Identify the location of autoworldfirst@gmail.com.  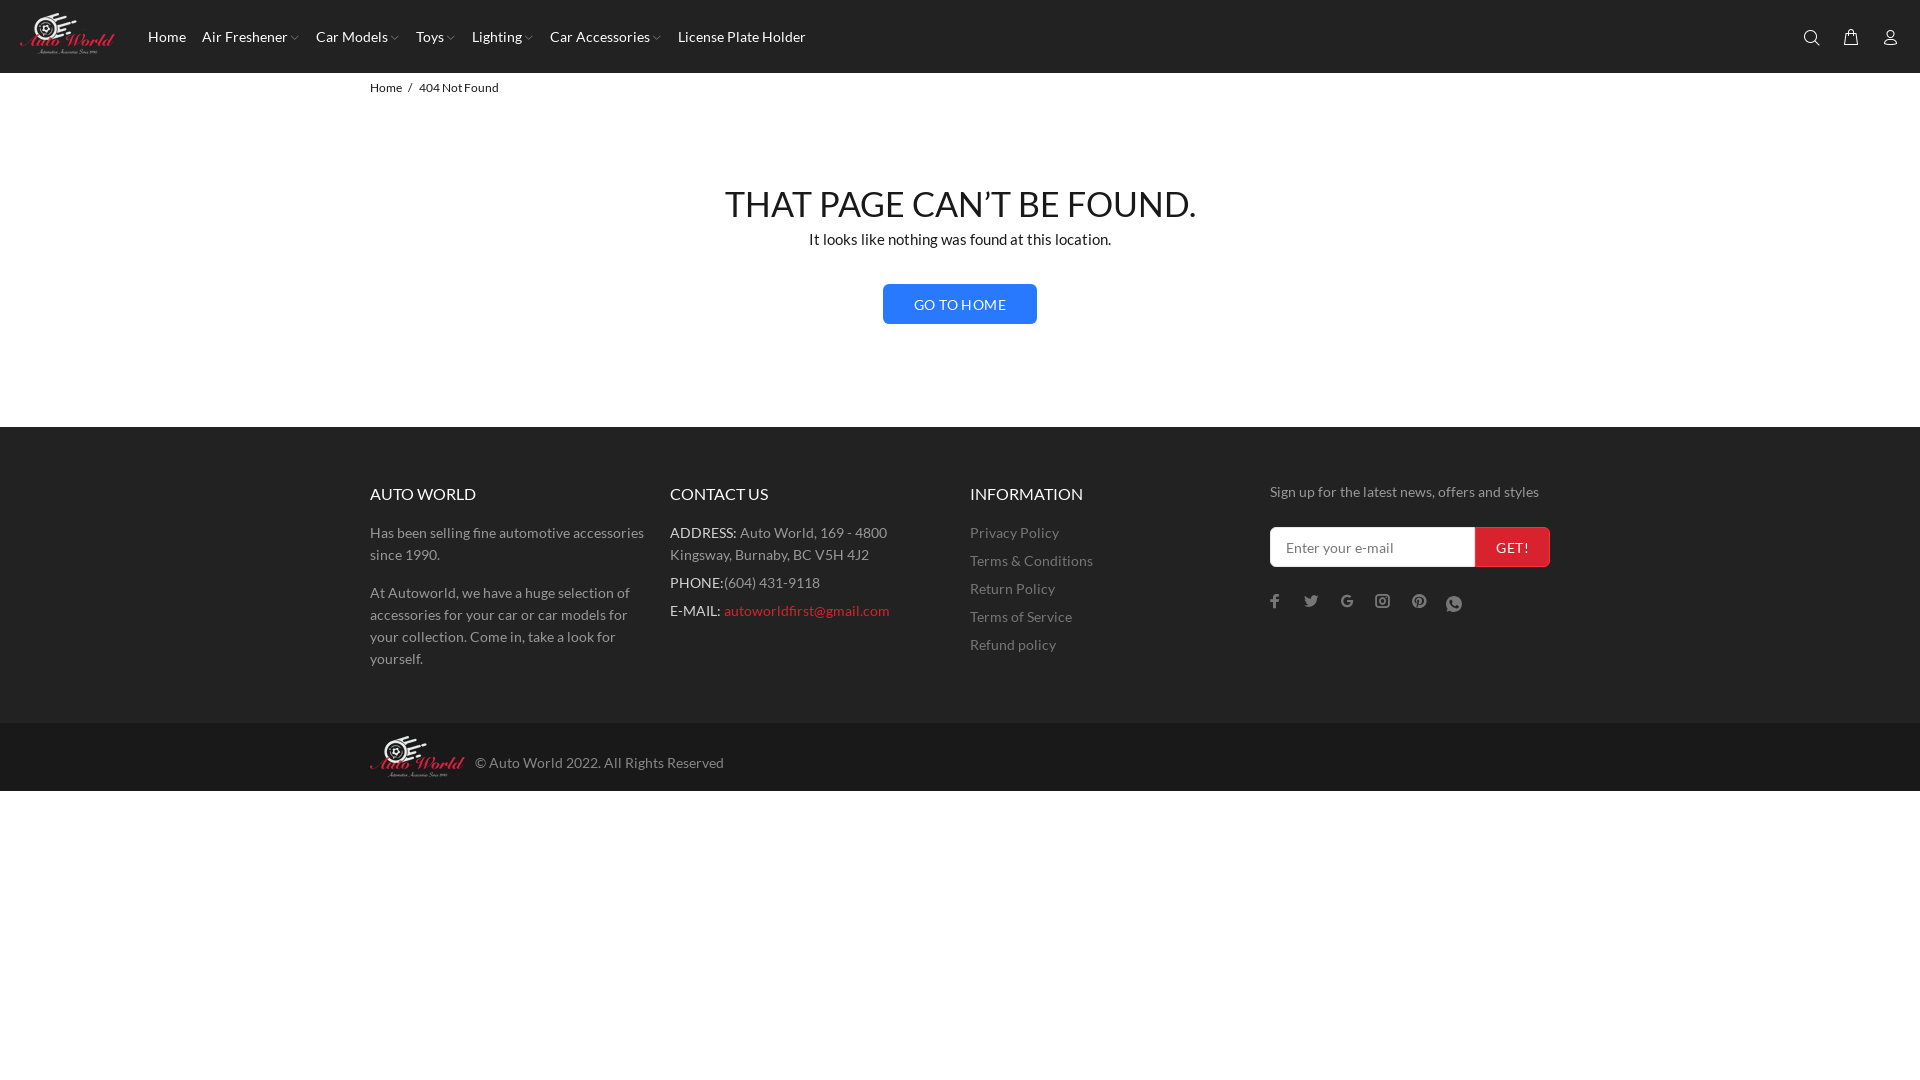
(807, 610).